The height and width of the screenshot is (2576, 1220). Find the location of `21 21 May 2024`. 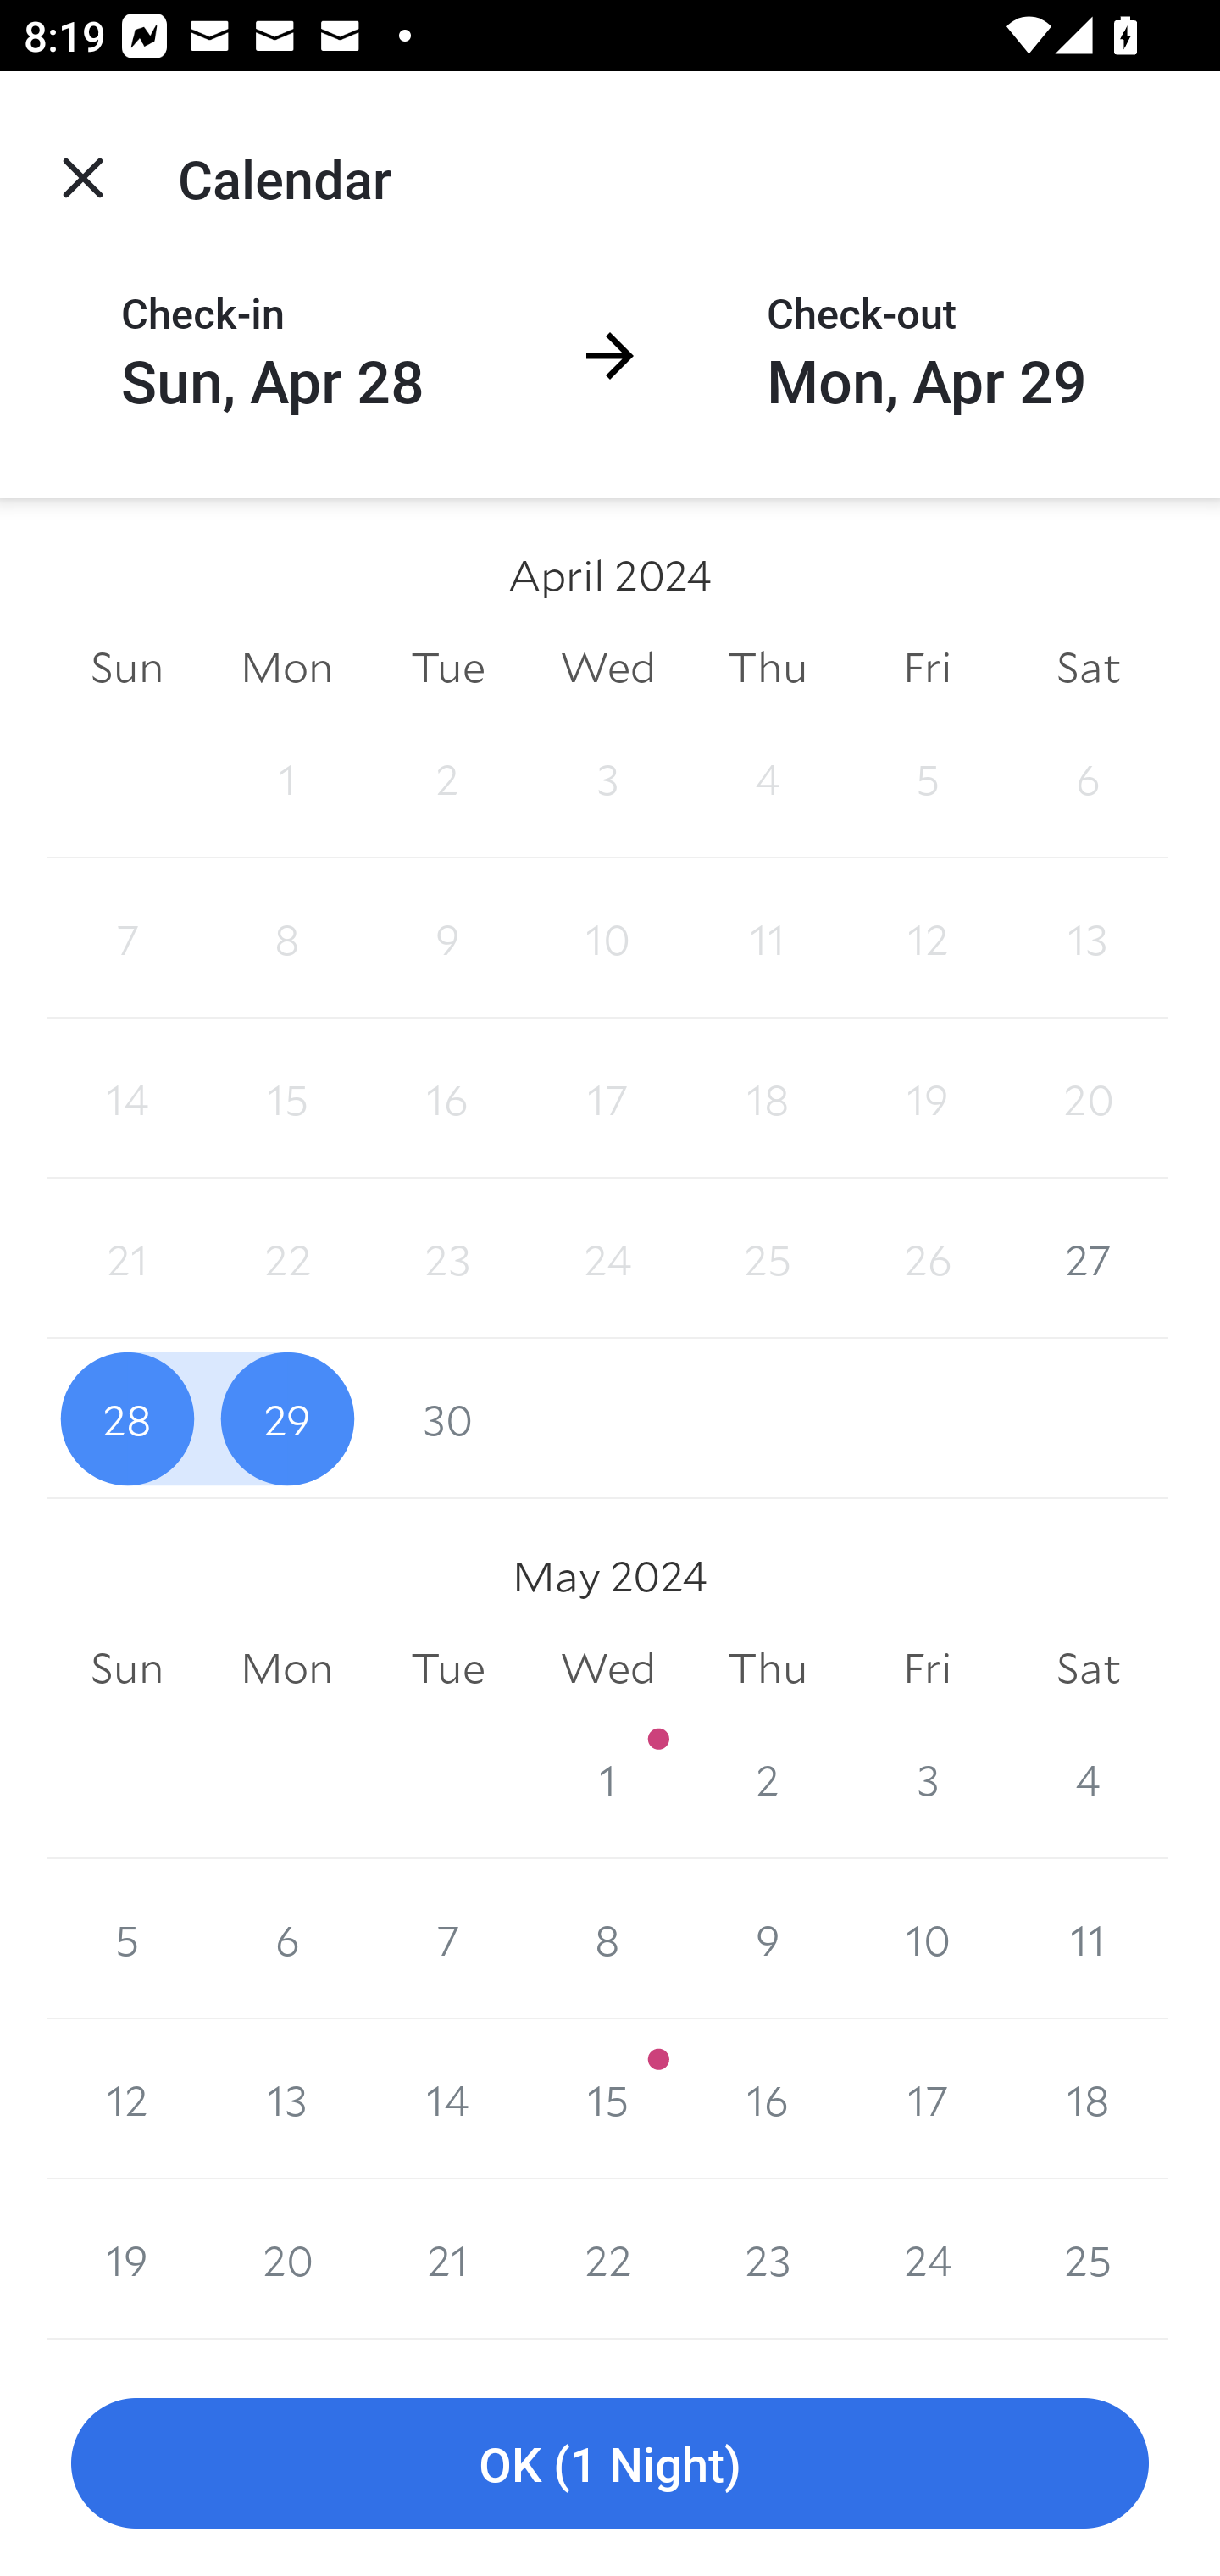

21 21 May 2024 is located at coordinates (447, 2259).